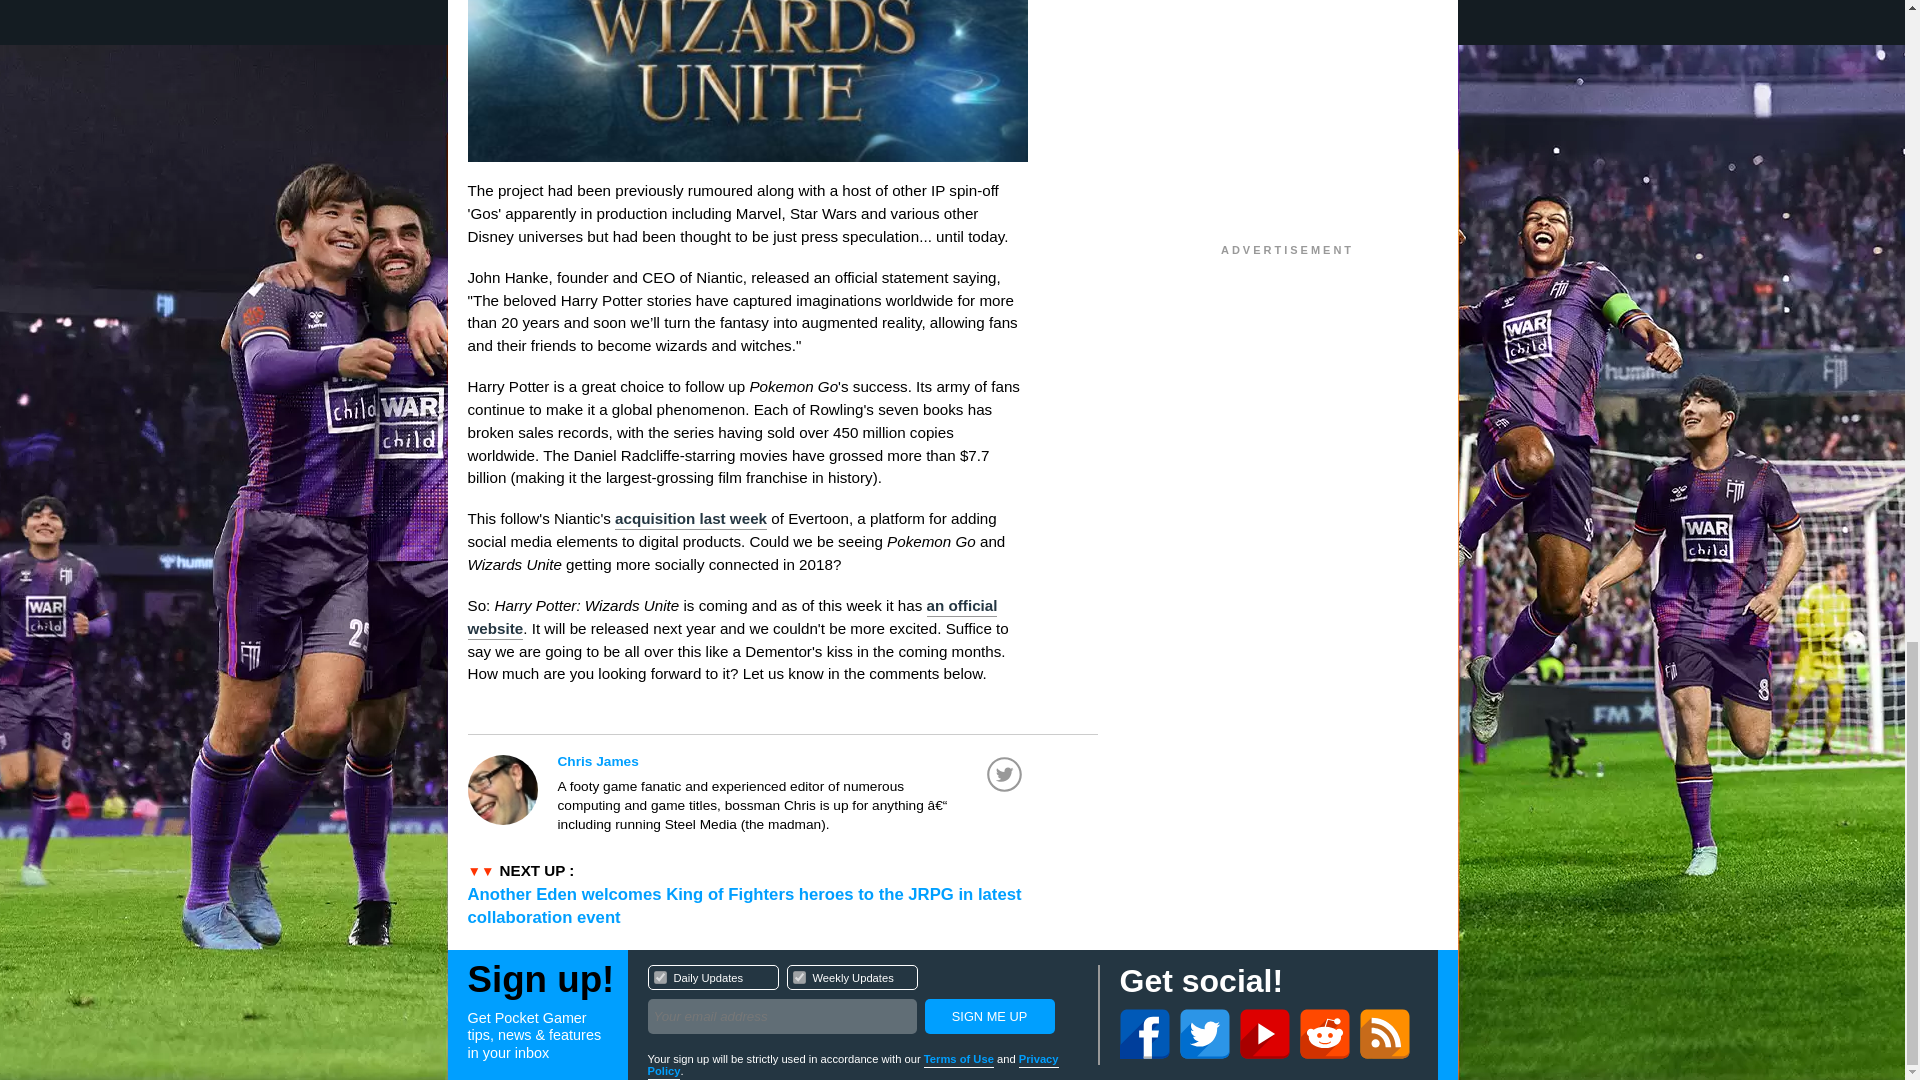 The width and height of the screenshot is (1920, 1080). What do you see at coordinates (798, 976) in the screenshot?
I see `2` at bounding box center [798, 976].